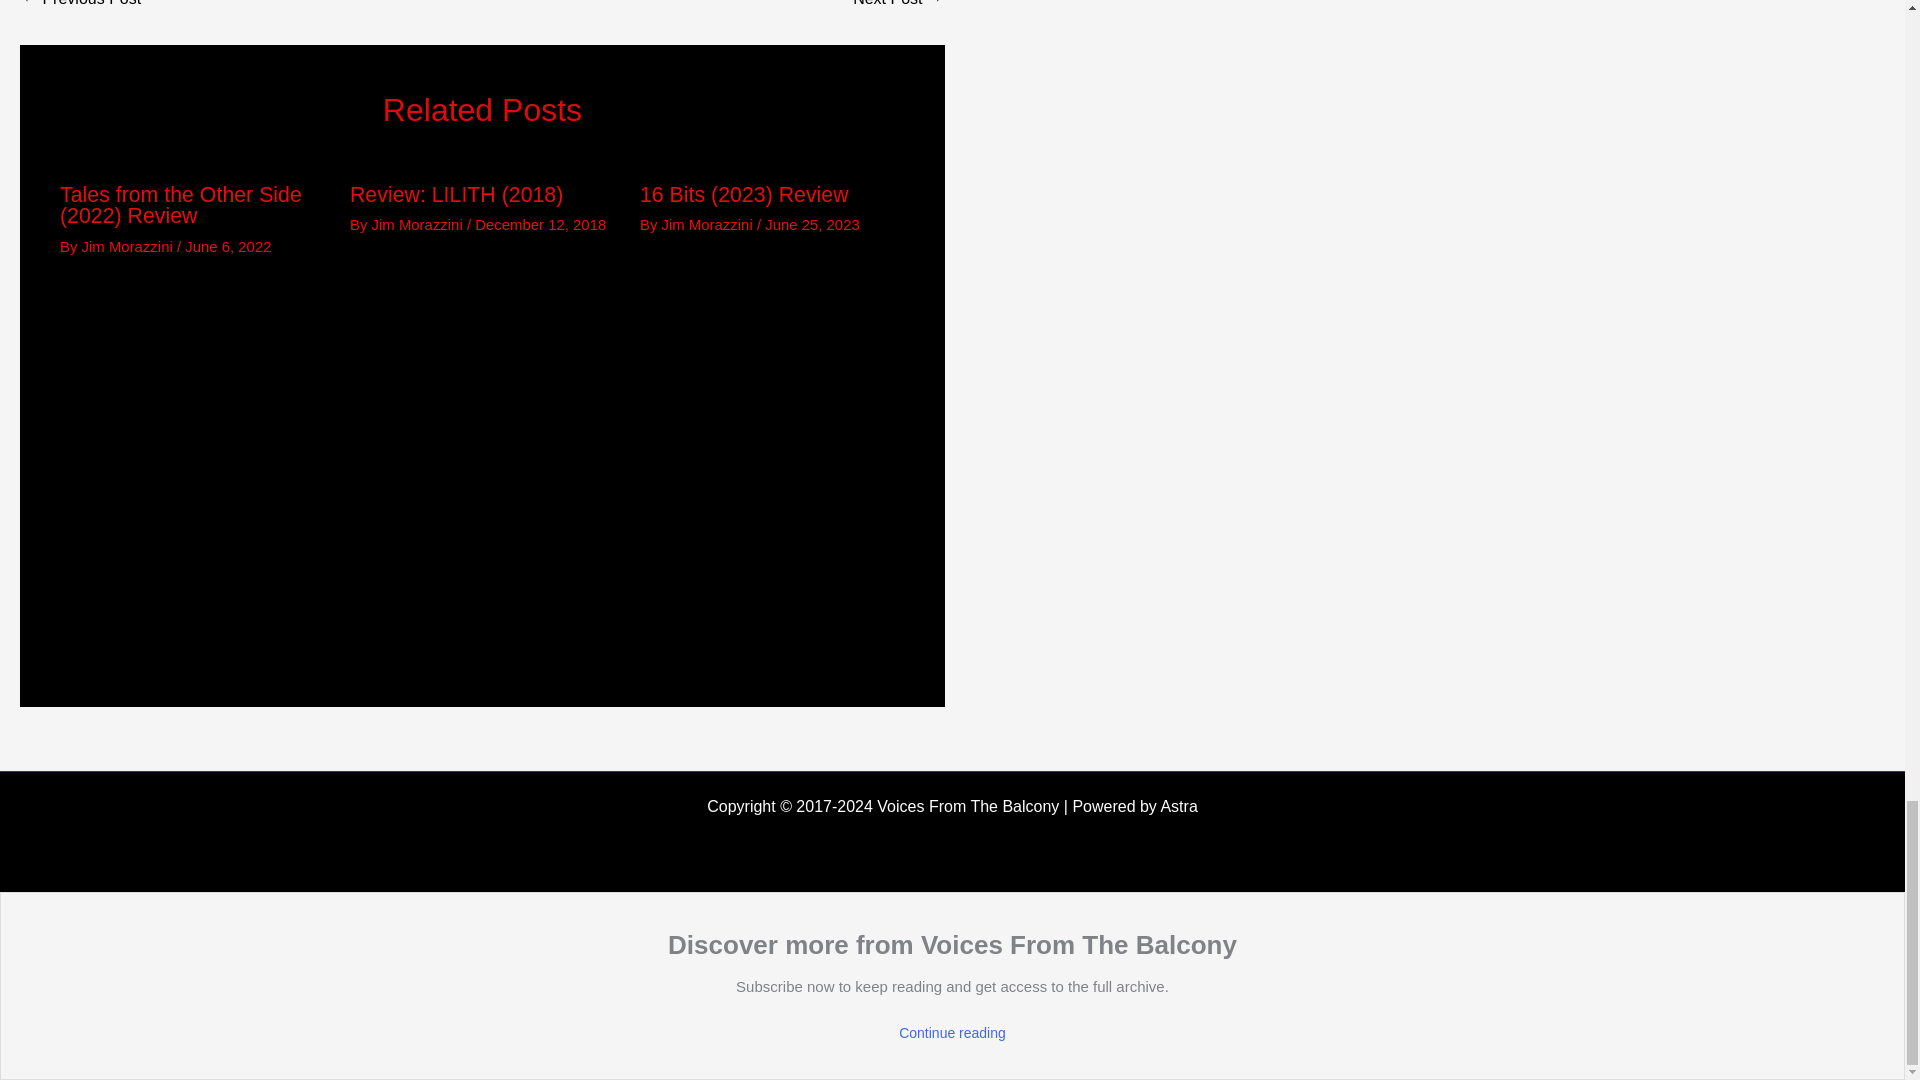 The height and width of the screenshot is (1080, 1920). What do you see at coordinates (419, 224) in the screenshot?
I see `Jim Morazzini` at bounding box center [419, 224].